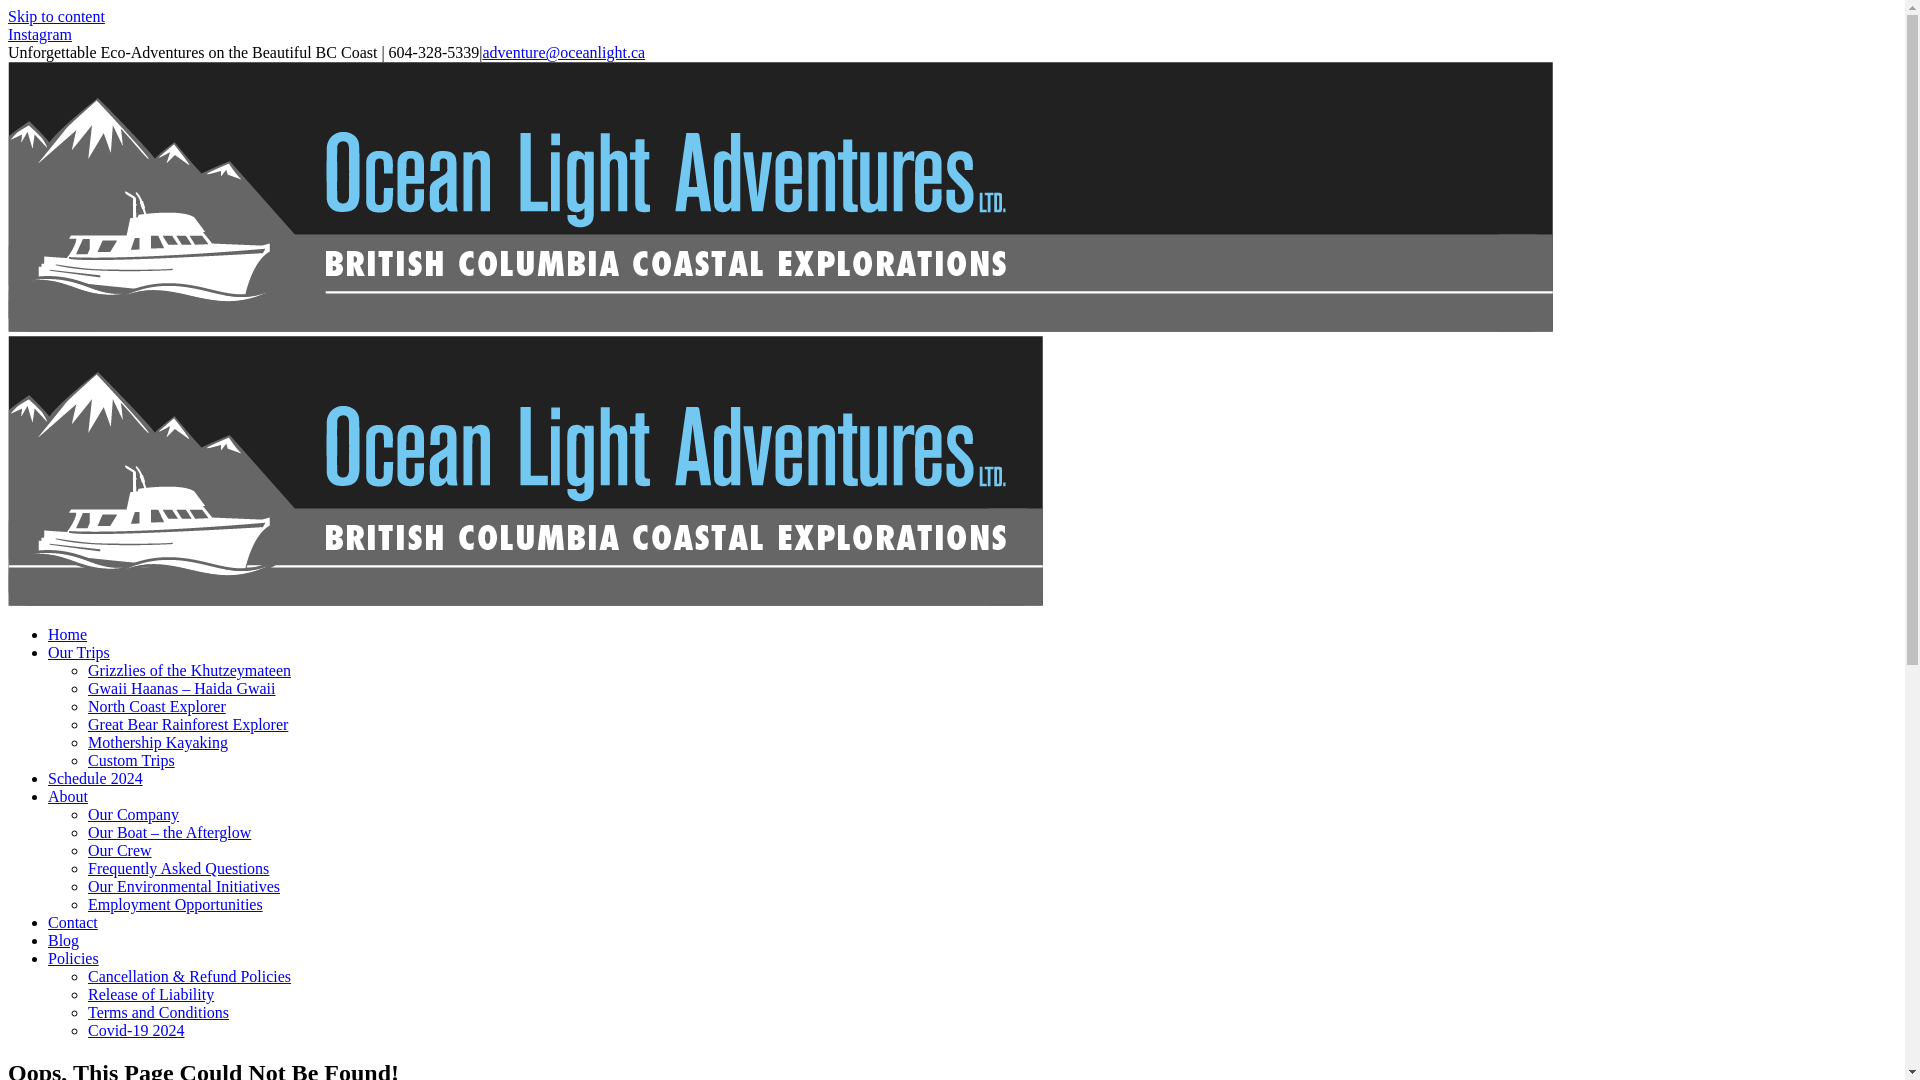 This screenshot has height=1080, width=1920. What do you see at coordinates (136, 1030) in the screenshot?
I see `Covid-19 2024` at bounding box center [136, 1030].